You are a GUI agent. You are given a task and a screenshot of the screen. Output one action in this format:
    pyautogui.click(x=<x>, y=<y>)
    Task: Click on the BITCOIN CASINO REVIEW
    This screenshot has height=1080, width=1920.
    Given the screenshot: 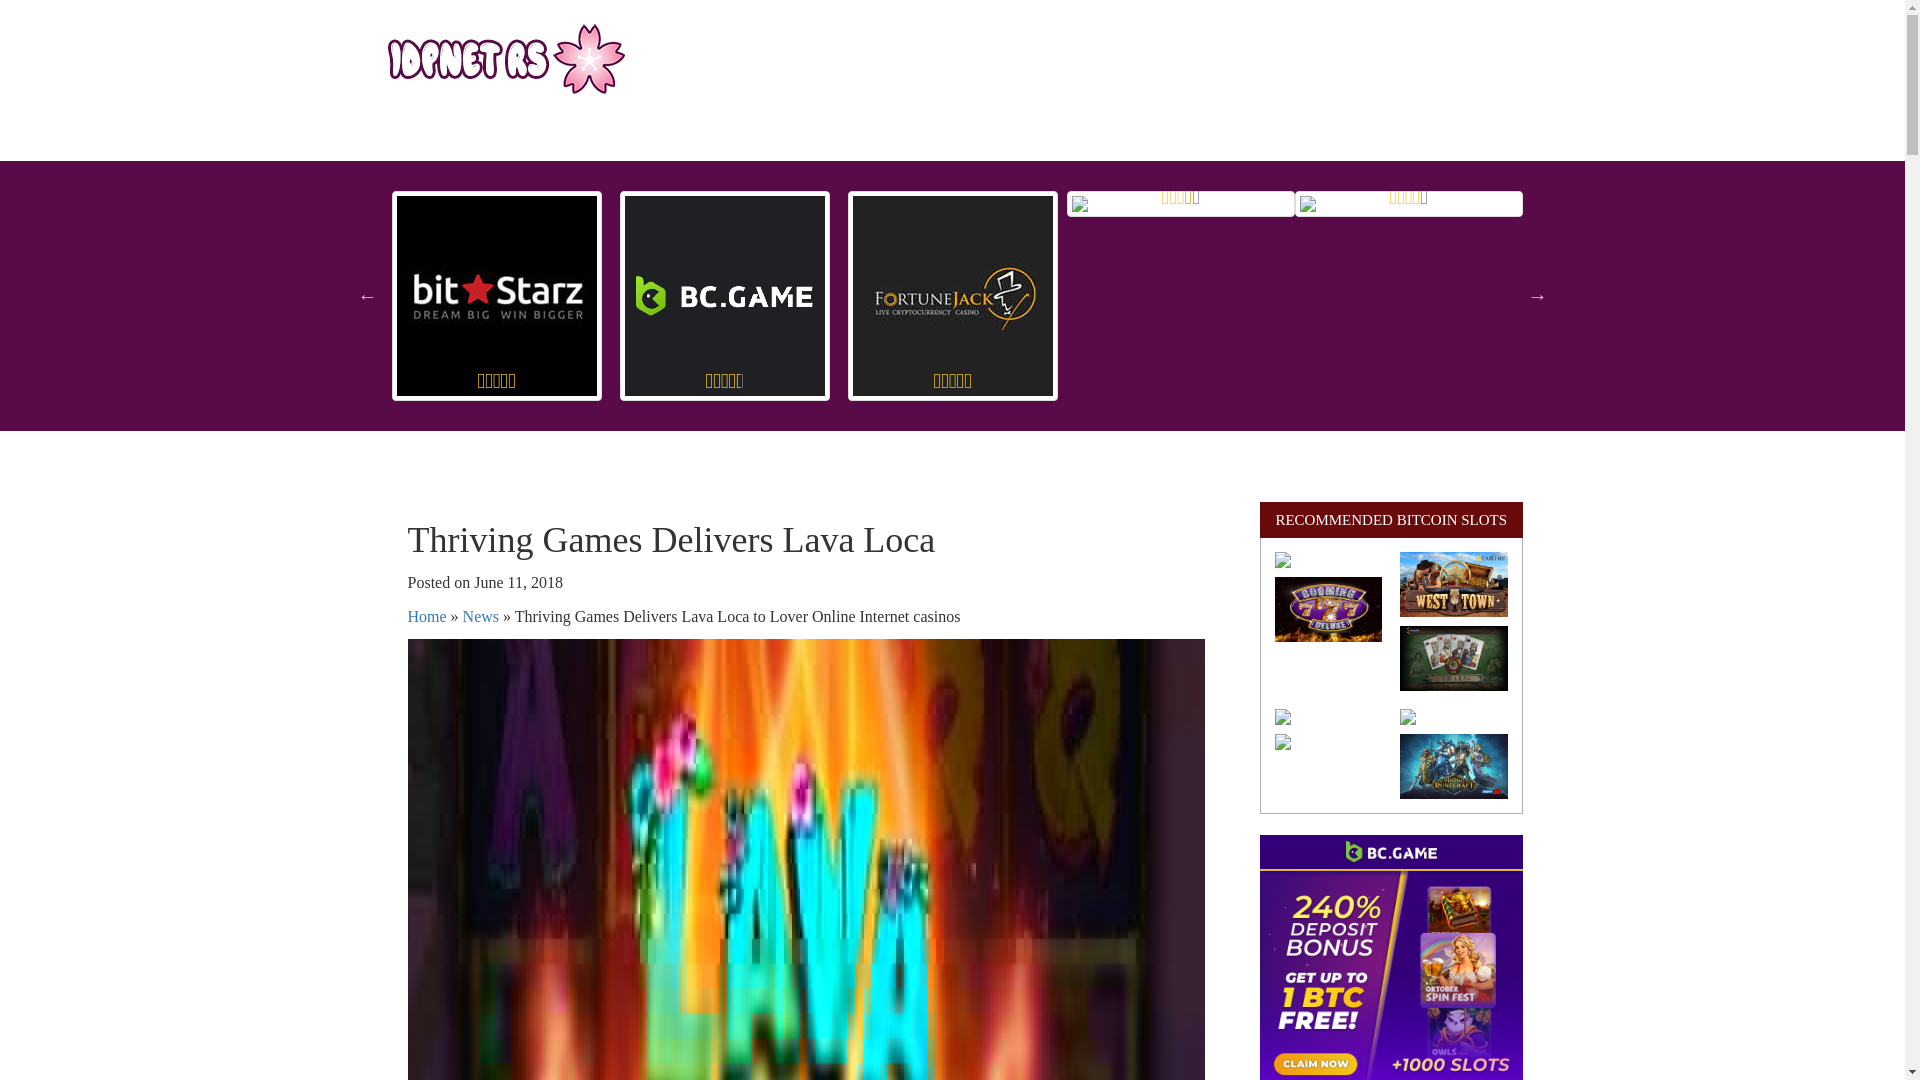 What is the action you would take?
    pyautogui.click(x=729, y=136)
    